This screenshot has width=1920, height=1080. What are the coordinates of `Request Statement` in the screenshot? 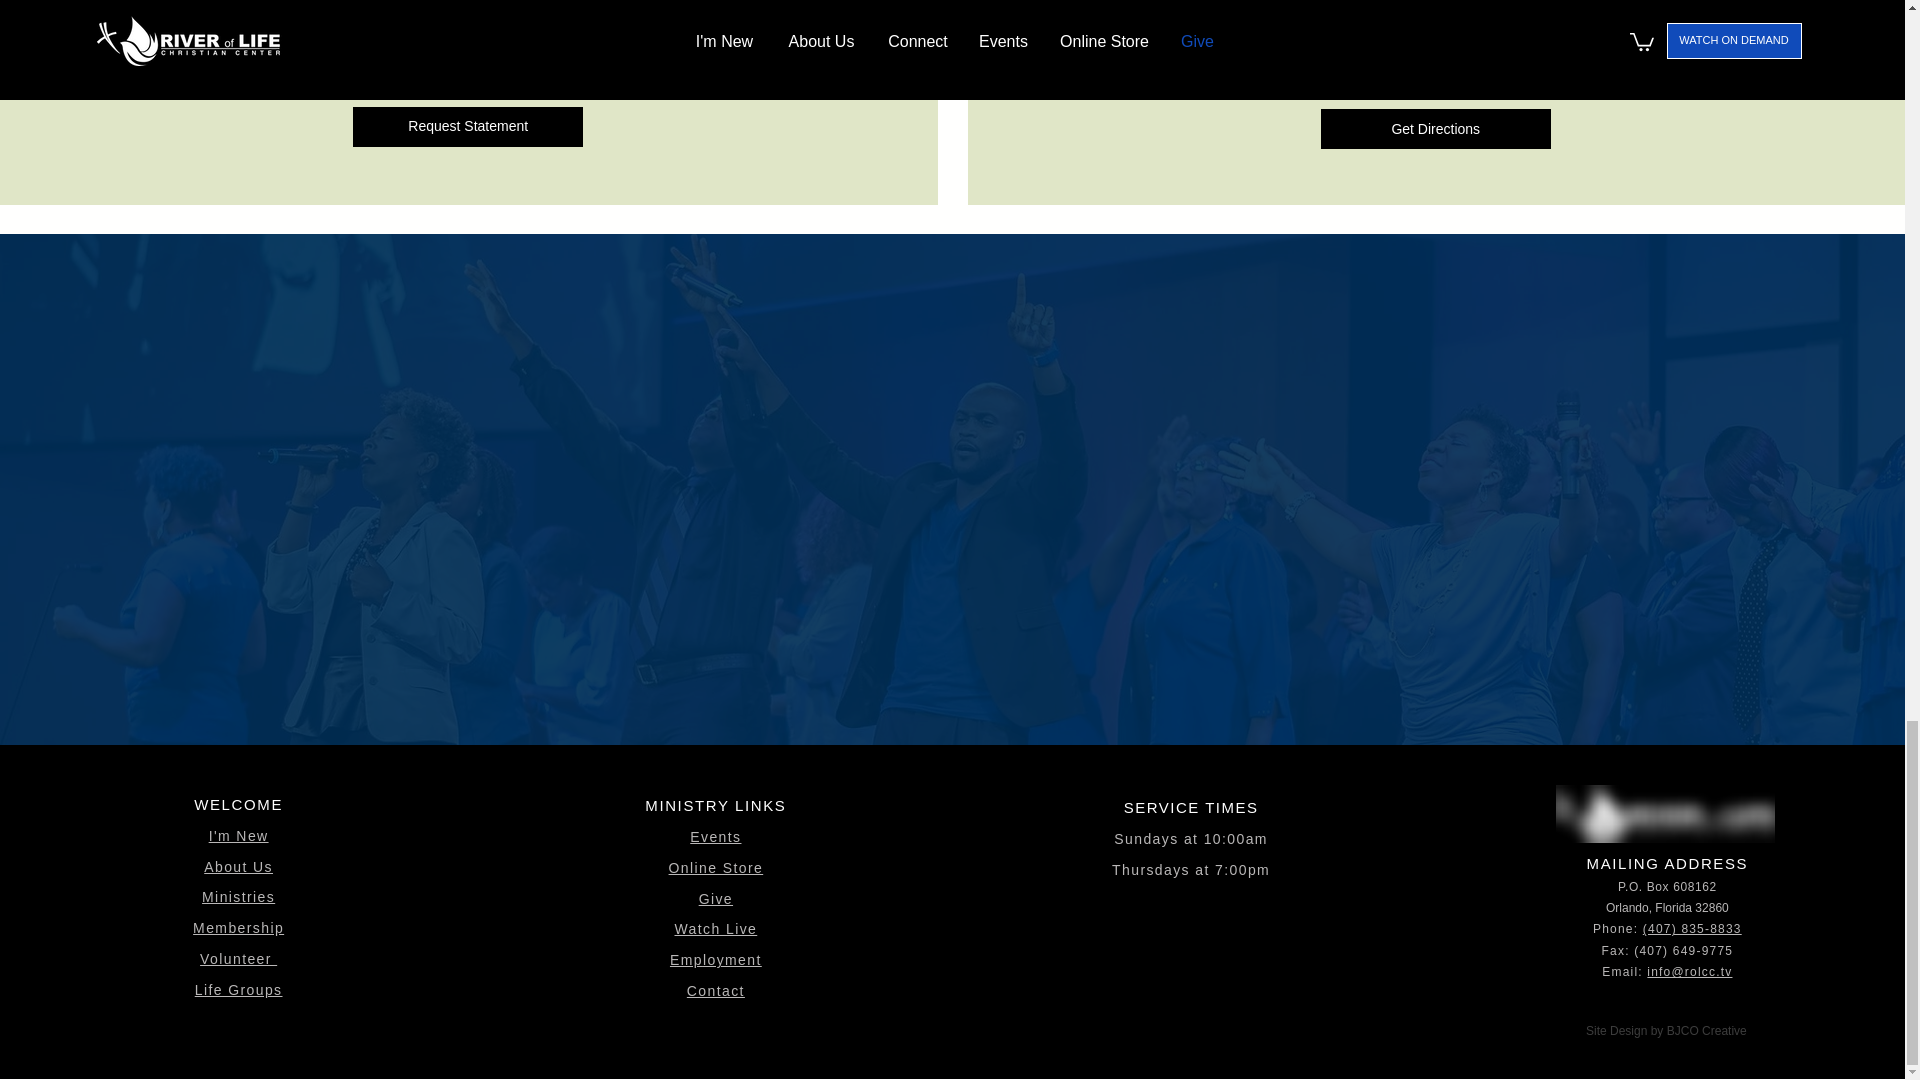 It's located at (468, 126).